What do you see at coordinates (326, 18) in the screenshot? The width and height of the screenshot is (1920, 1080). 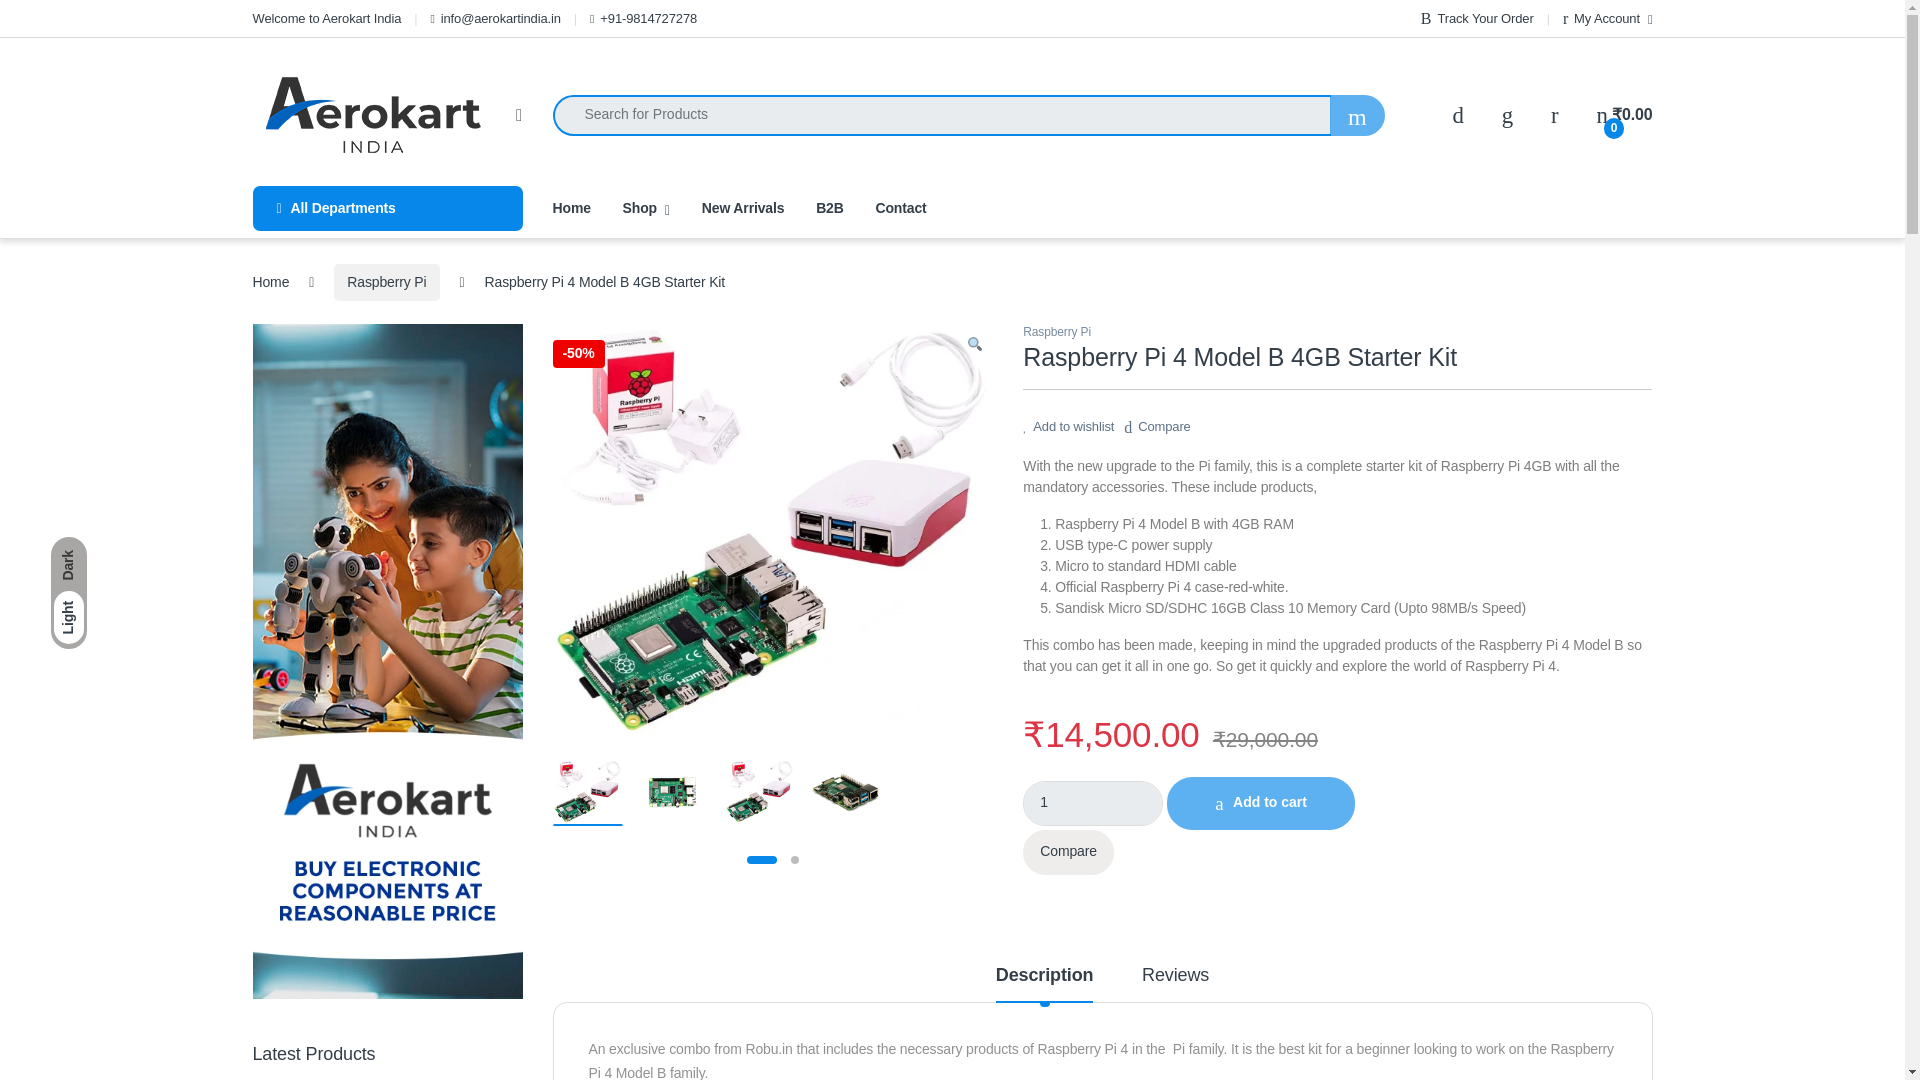 I see `Welcome to Aerokart India` at bounding box center [326, 18].